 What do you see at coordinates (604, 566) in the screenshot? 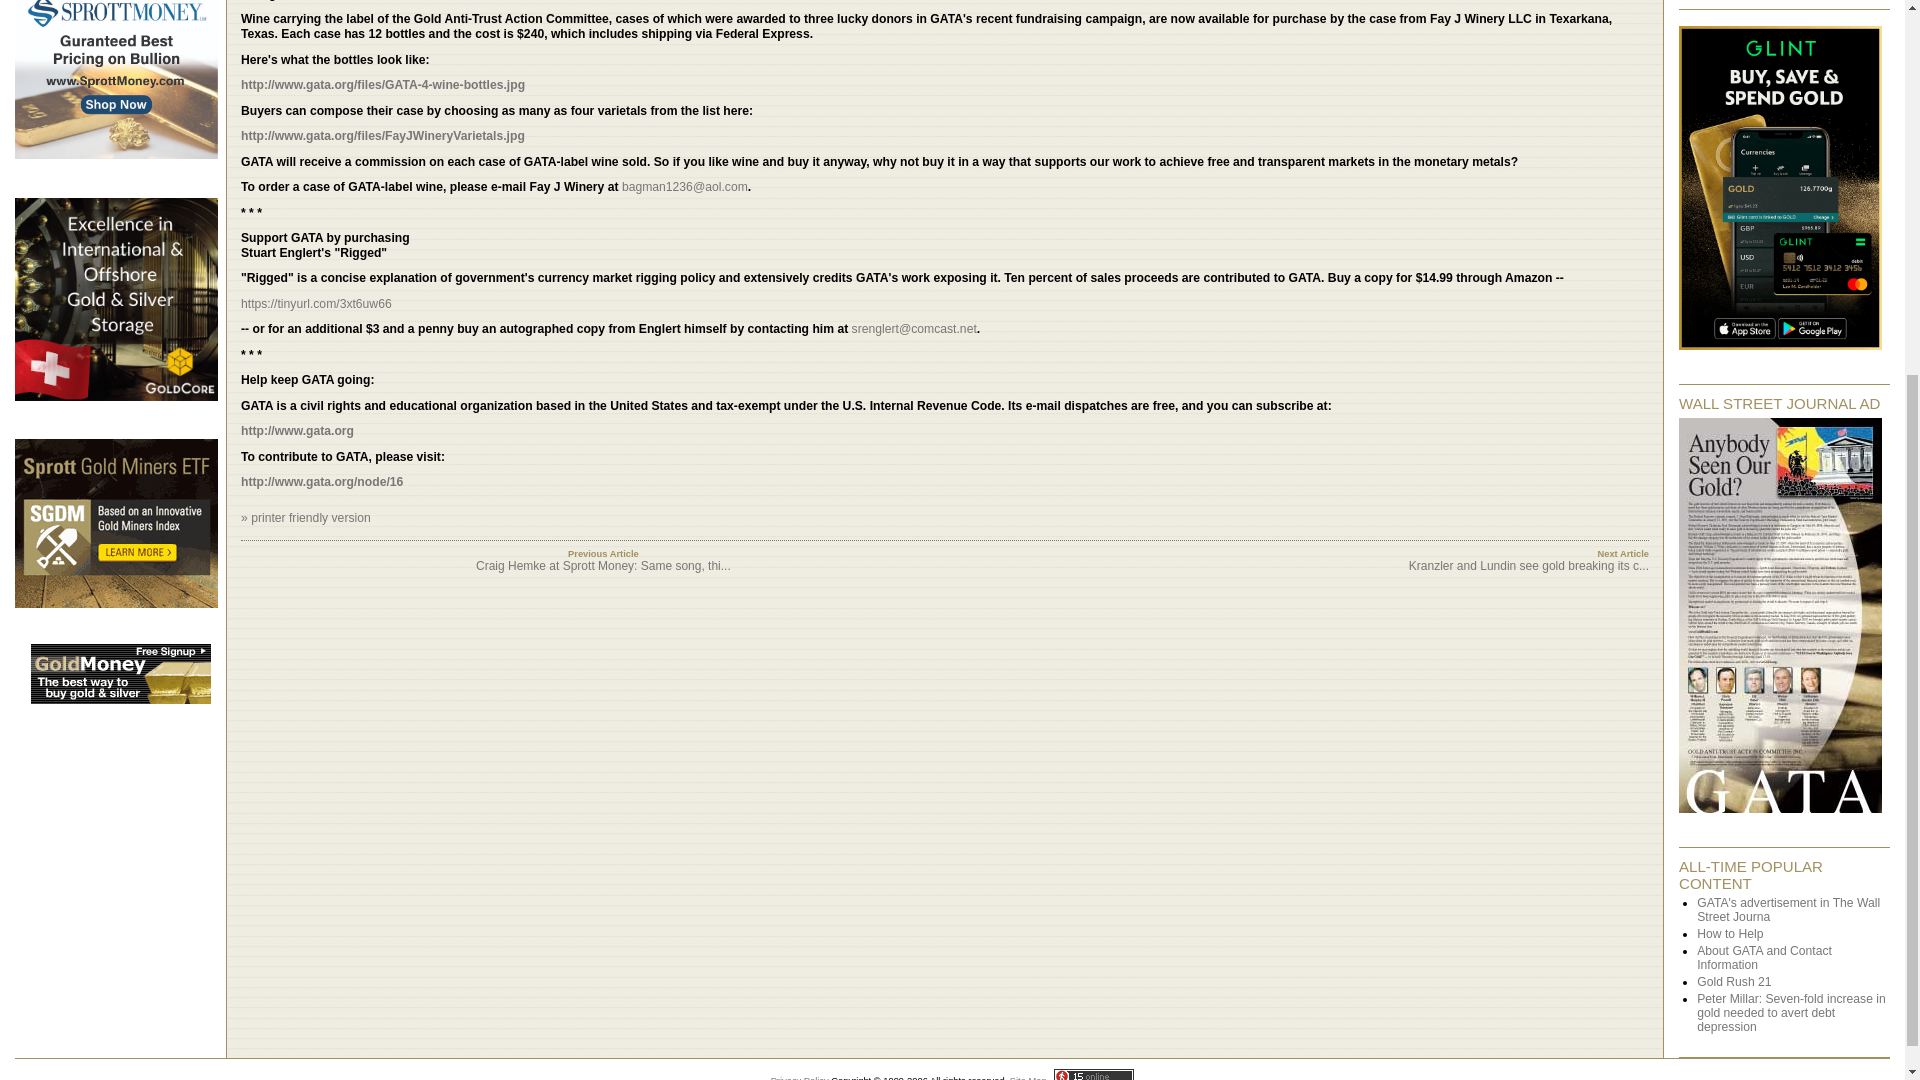
I see `Craig Hemke at Sprott Money: Same song, thi...` at bounding box center [604, 566].